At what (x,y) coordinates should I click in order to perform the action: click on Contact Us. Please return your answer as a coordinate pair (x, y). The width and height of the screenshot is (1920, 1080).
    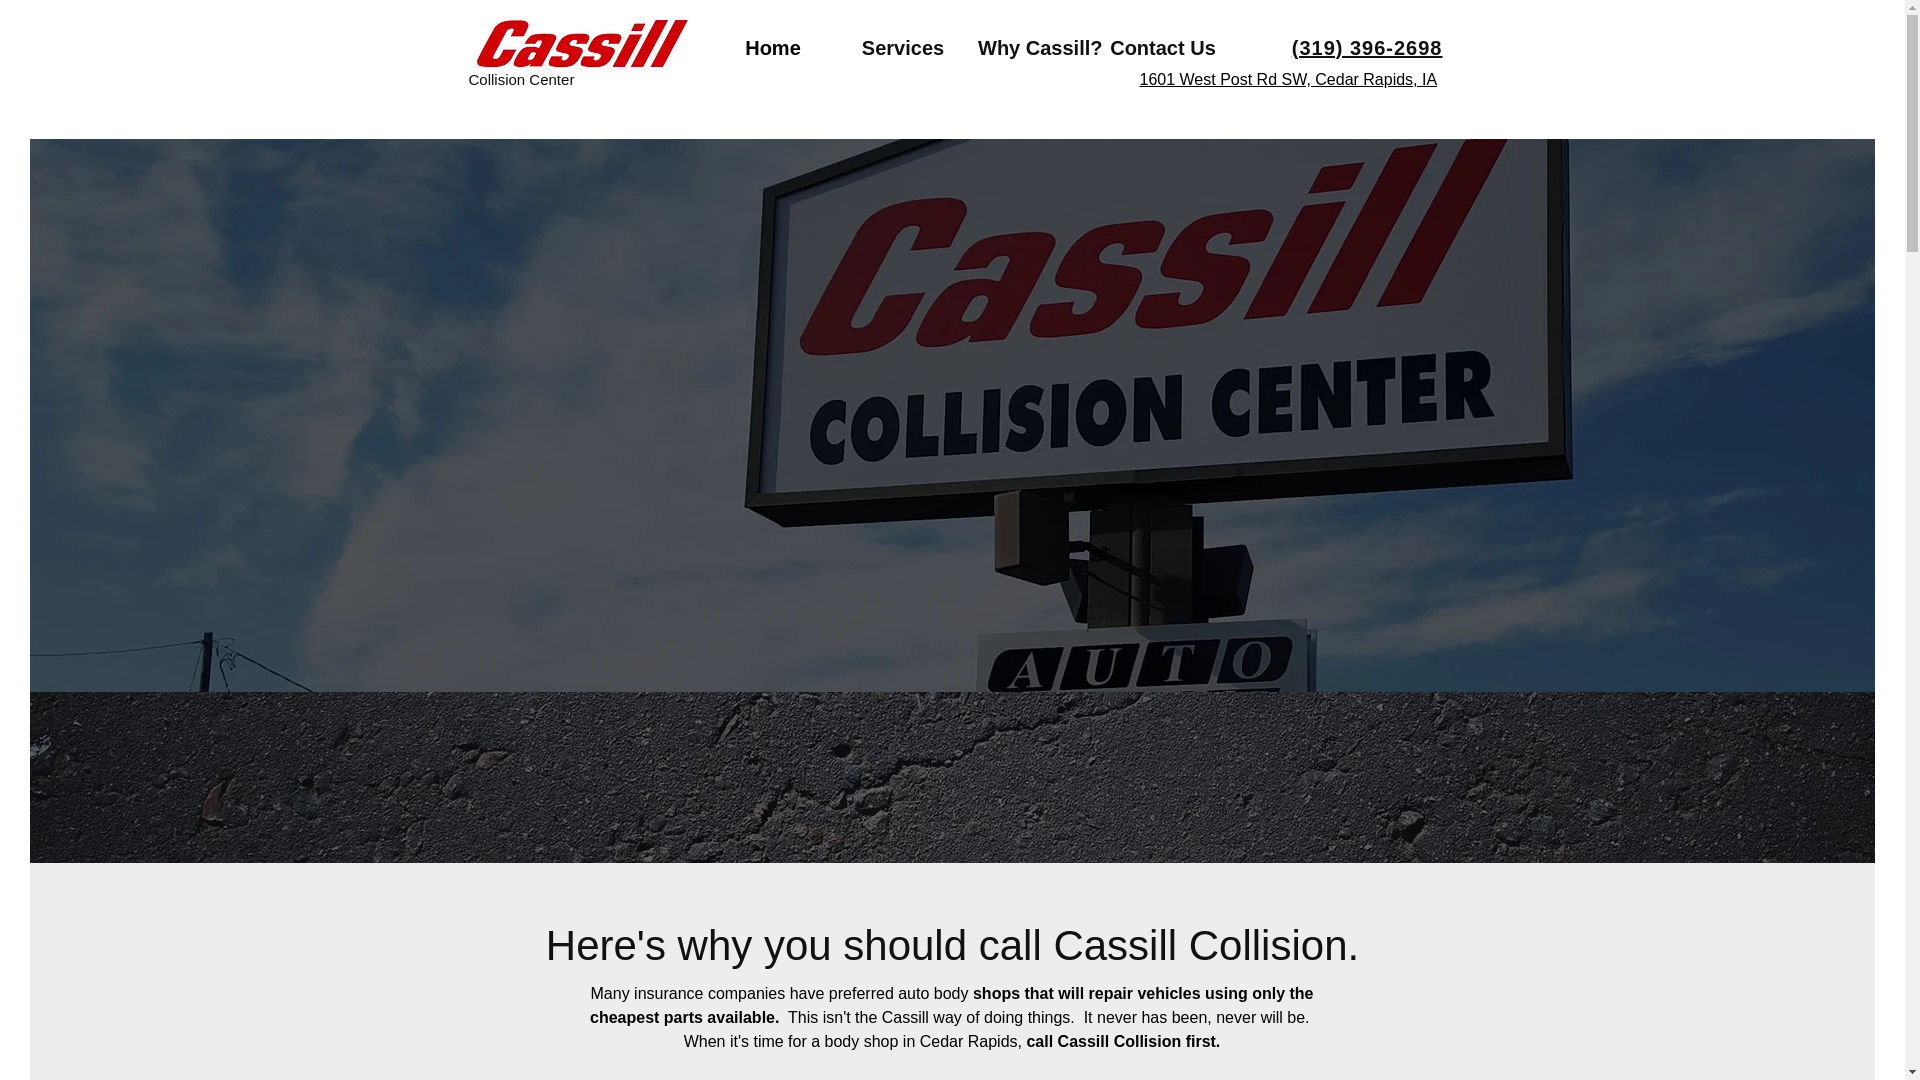
    Looking at the image, I should click on (1163, 48).